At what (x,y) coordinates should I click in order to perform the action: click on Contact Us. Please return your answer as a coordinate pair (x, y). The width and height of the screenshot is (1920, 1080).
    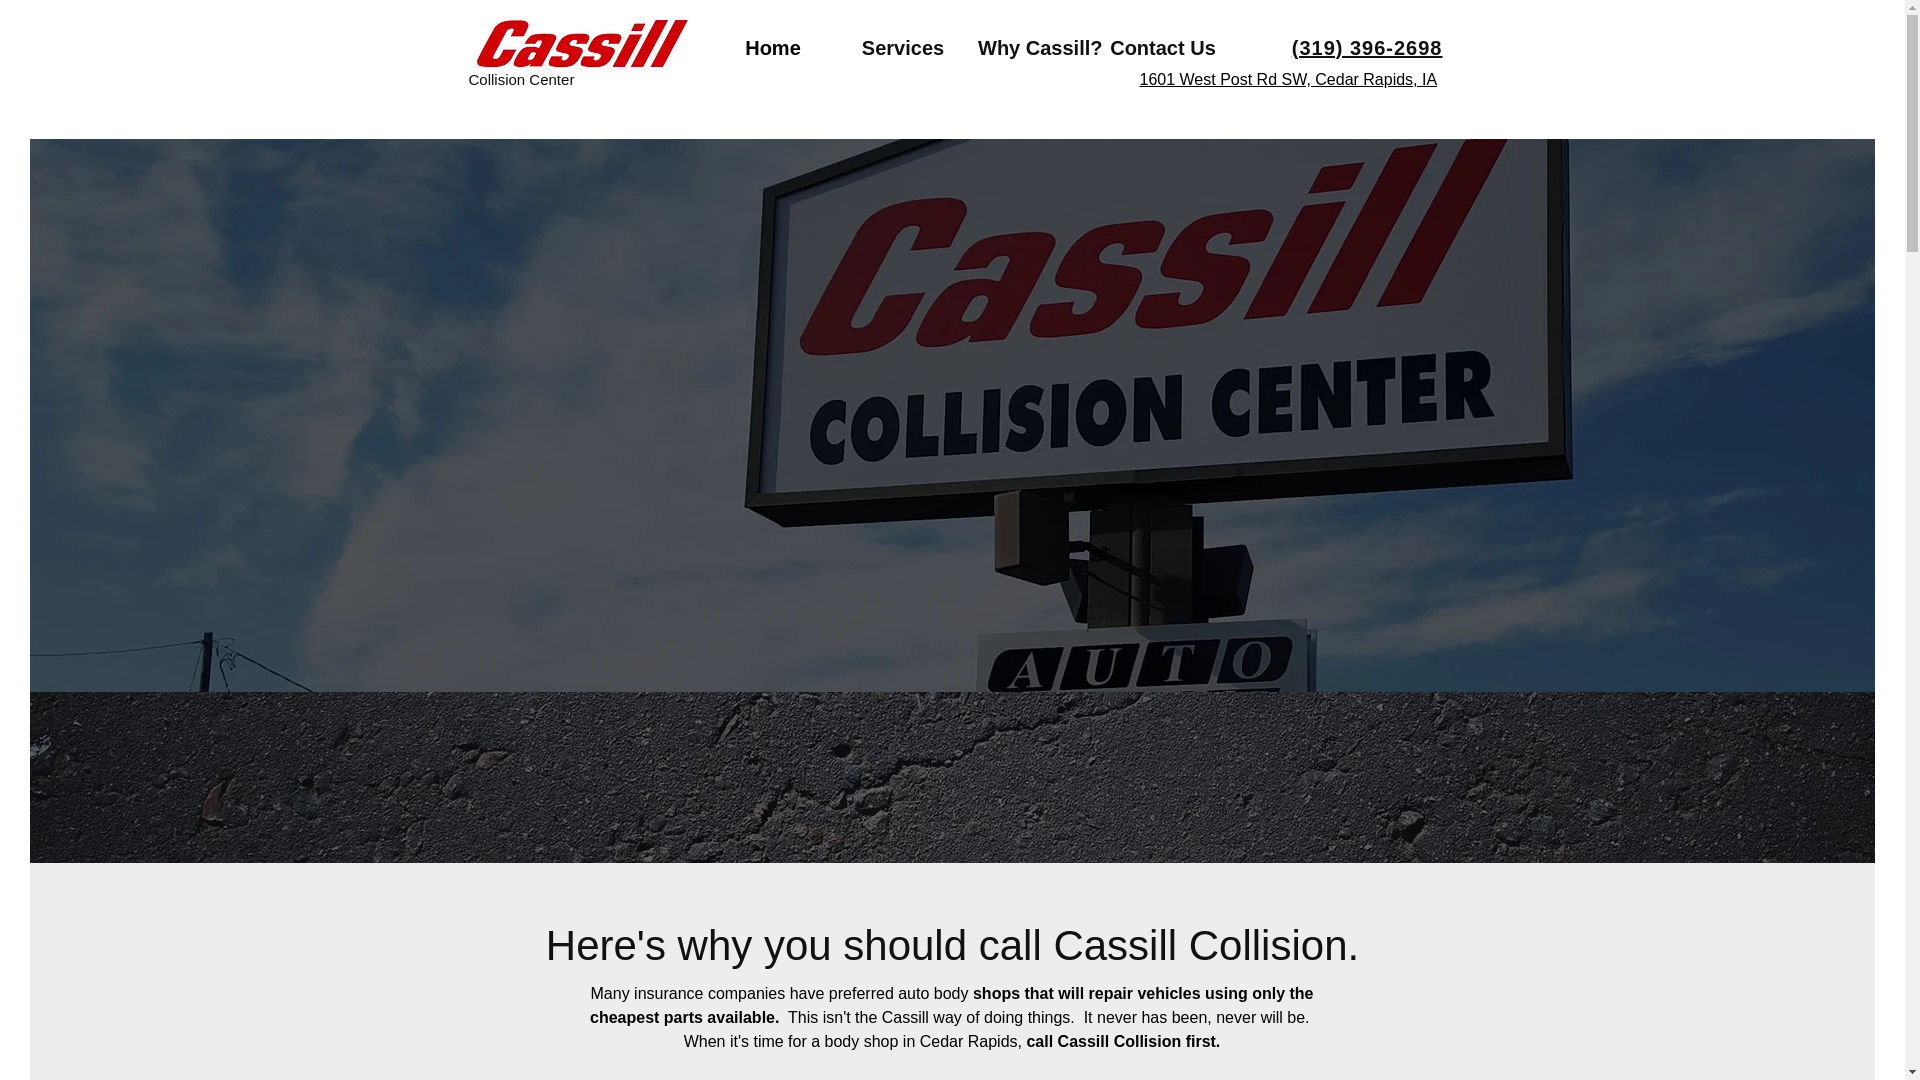
    Looking at the image, I should click on (1163, 48).